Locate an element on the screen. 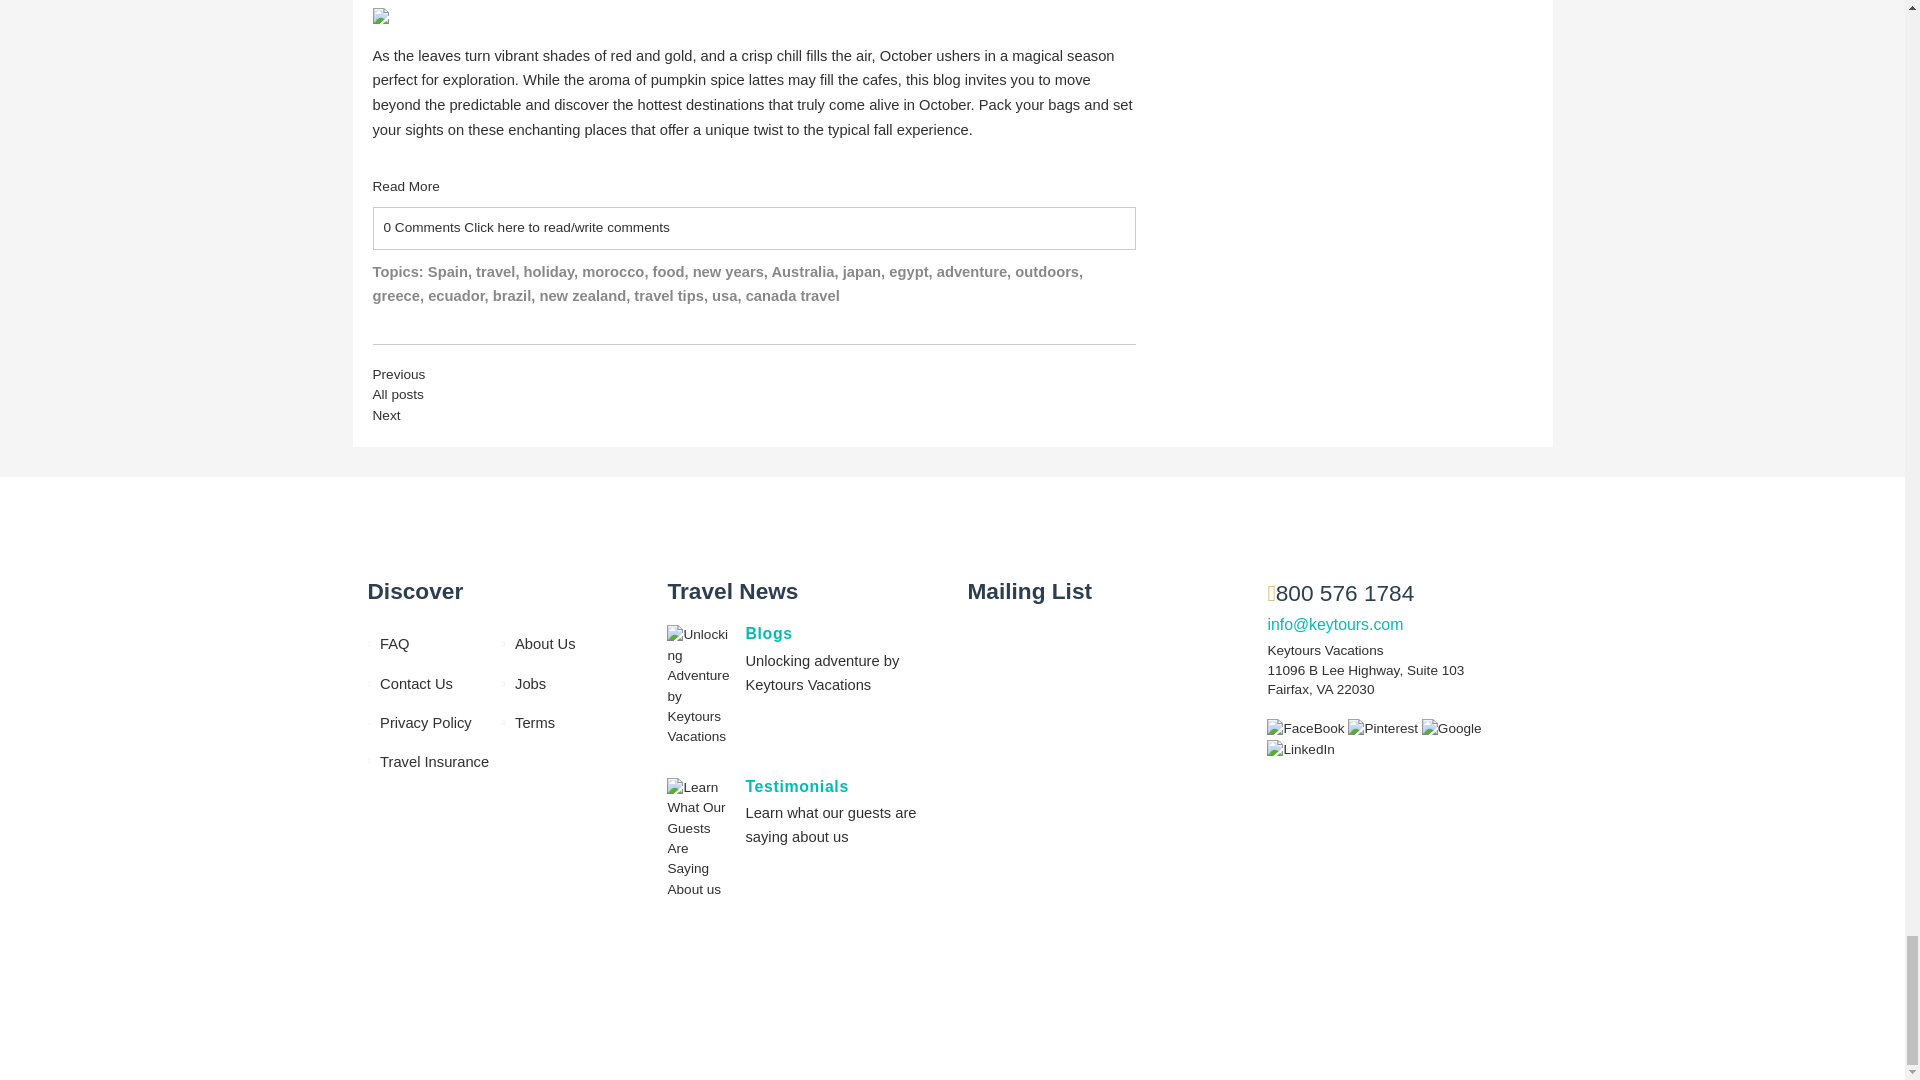  facebook is located at coordinates (1307, 728).